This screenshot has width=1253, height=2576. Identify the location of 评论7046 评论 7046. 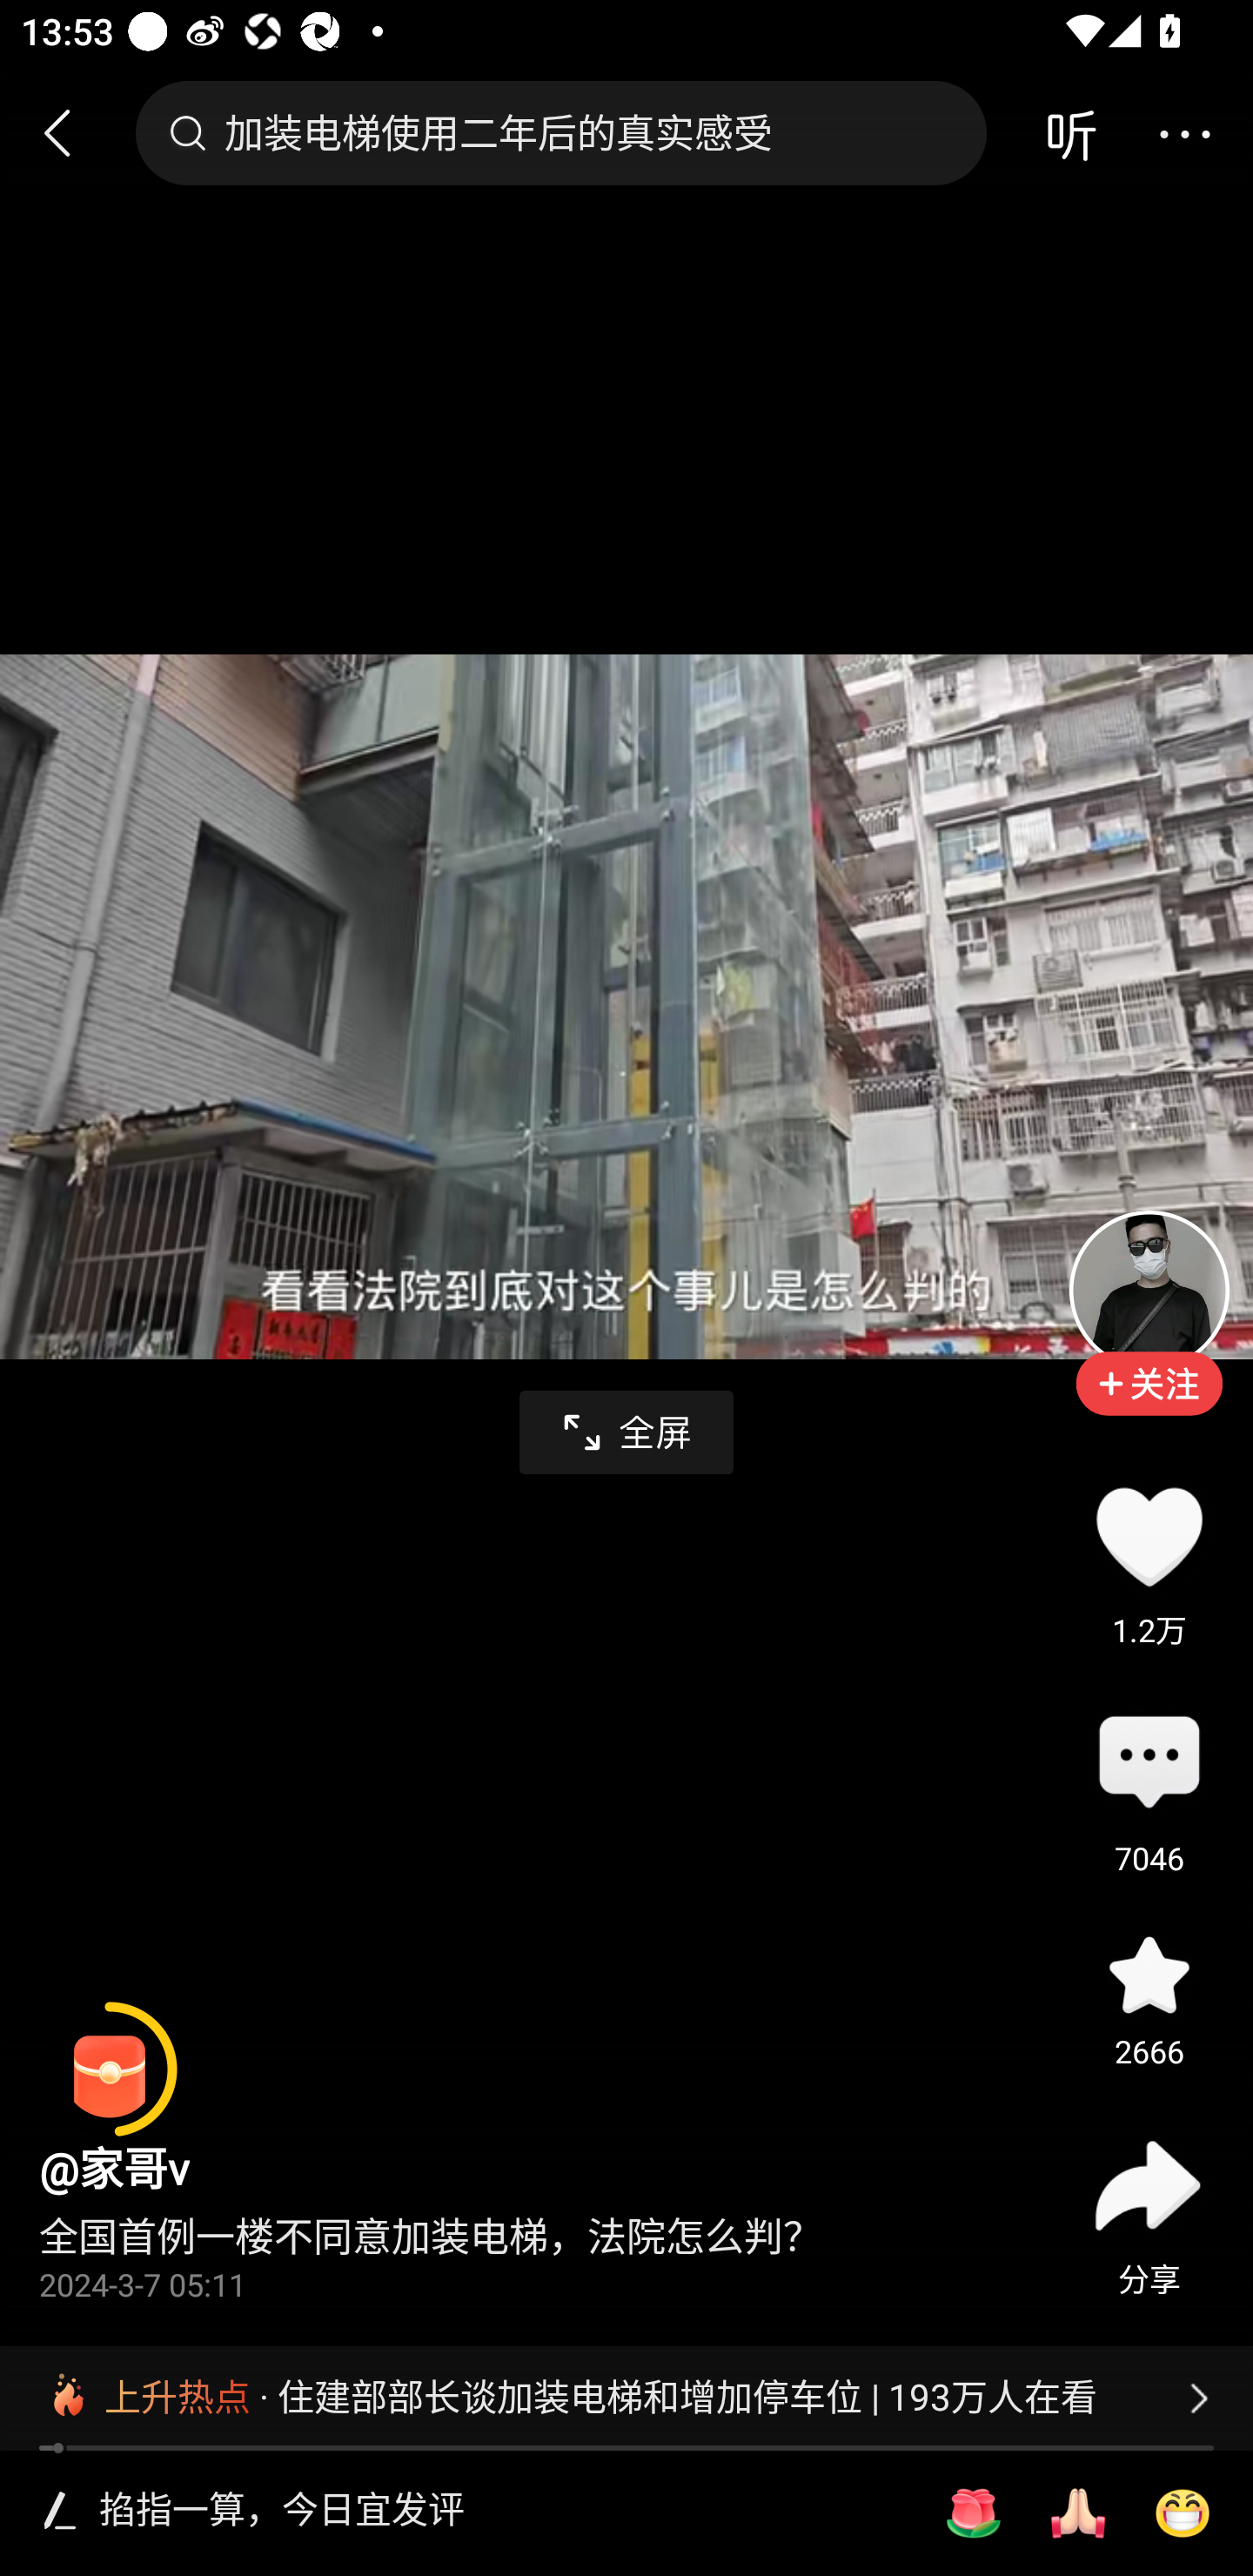
(1149, 1764).